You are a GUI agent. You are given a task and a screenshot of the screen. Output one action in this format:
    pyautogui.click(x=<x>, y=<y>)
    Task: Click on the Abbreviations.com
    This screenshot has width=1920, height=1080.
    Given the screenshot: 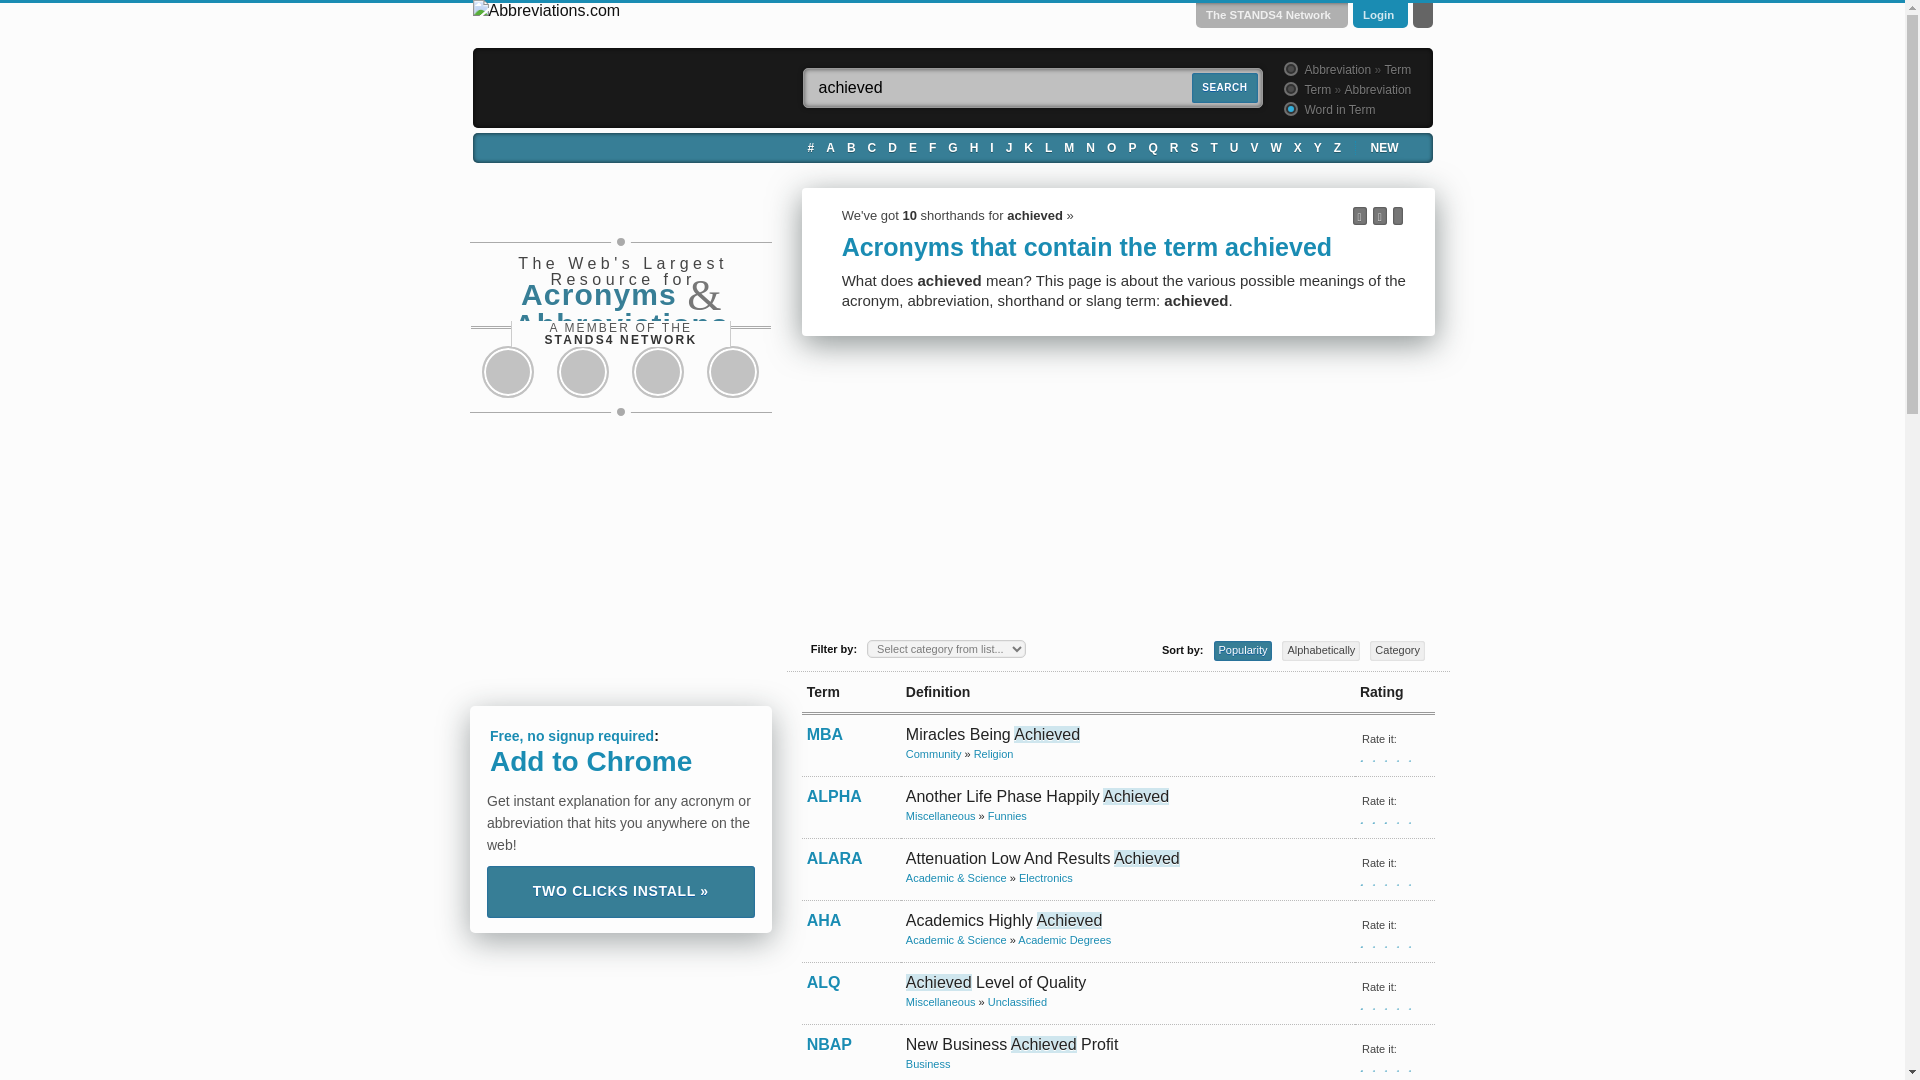 What is the action you would take?
    pyautogui.click(x=546, y=11)
    